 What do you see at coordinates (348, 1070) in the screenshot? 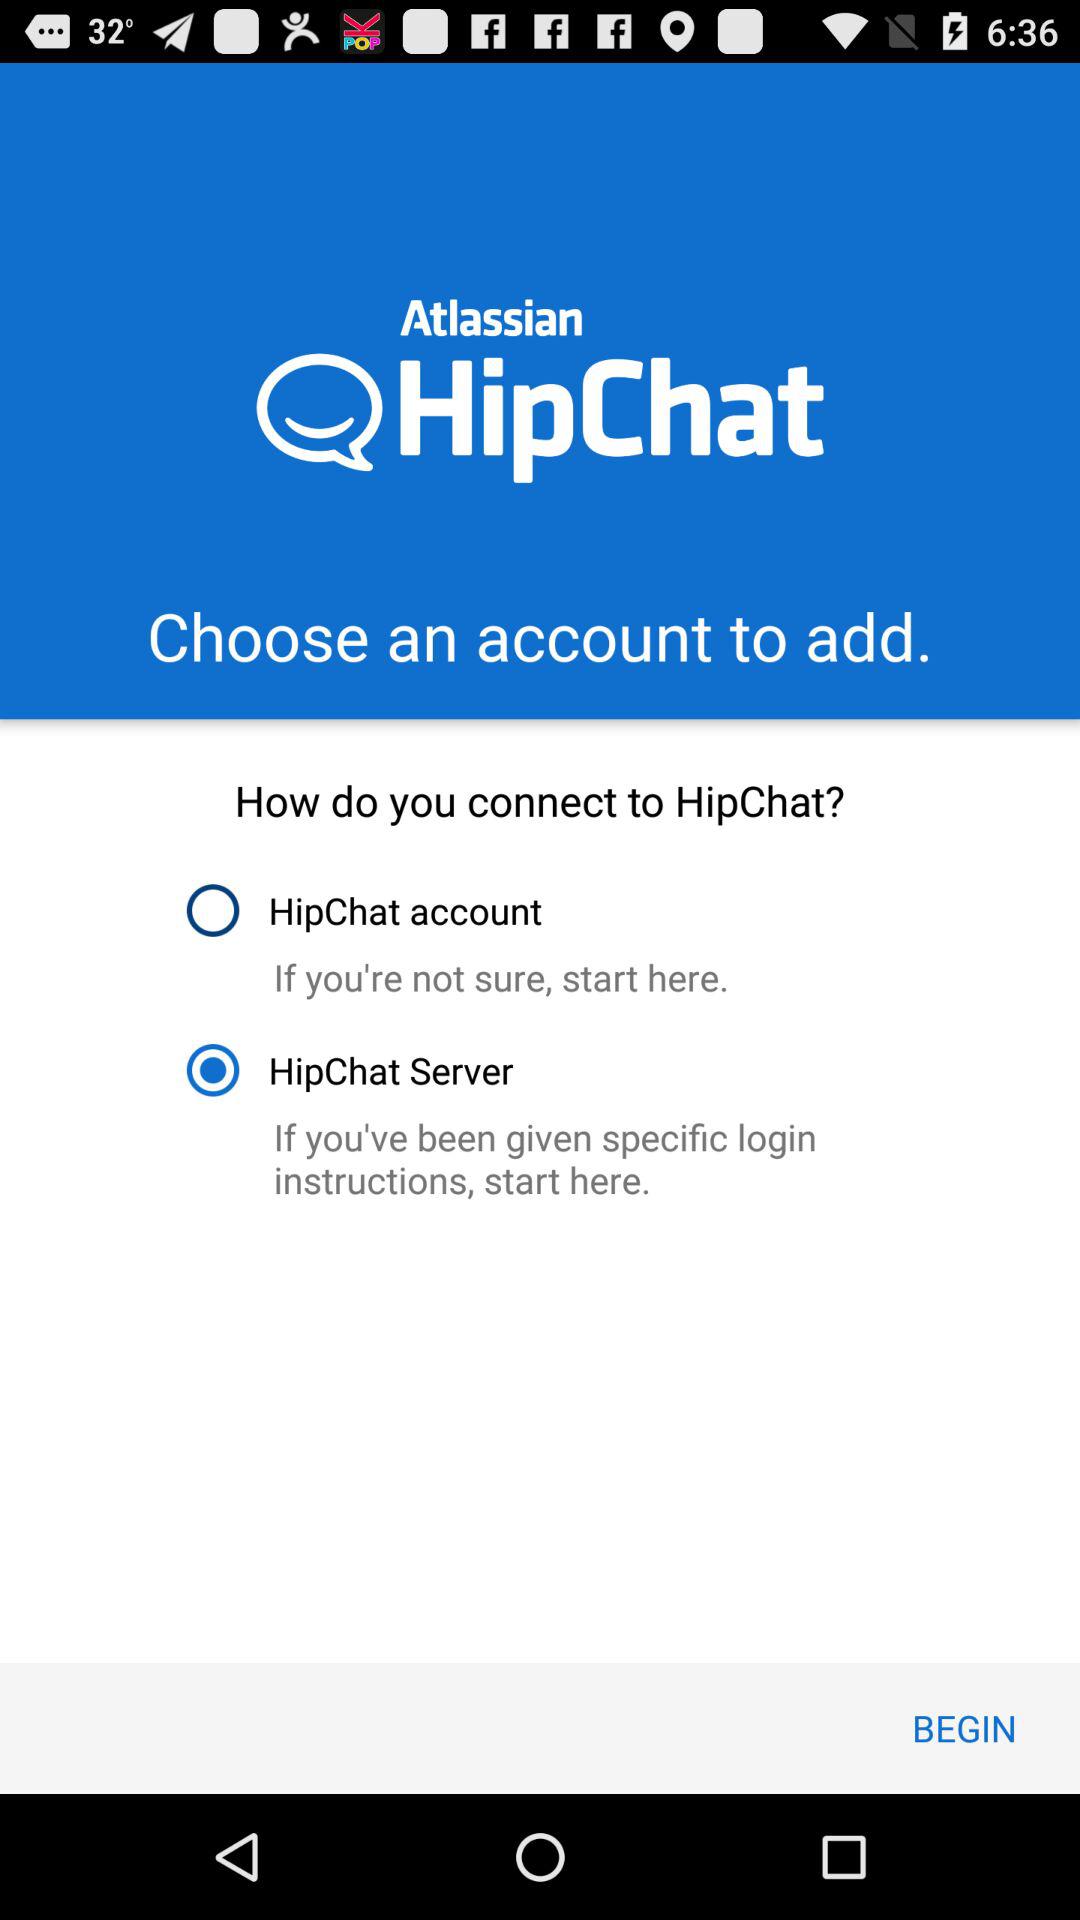
I see `click the hipchat server item` at bounding box center [348, 1070].